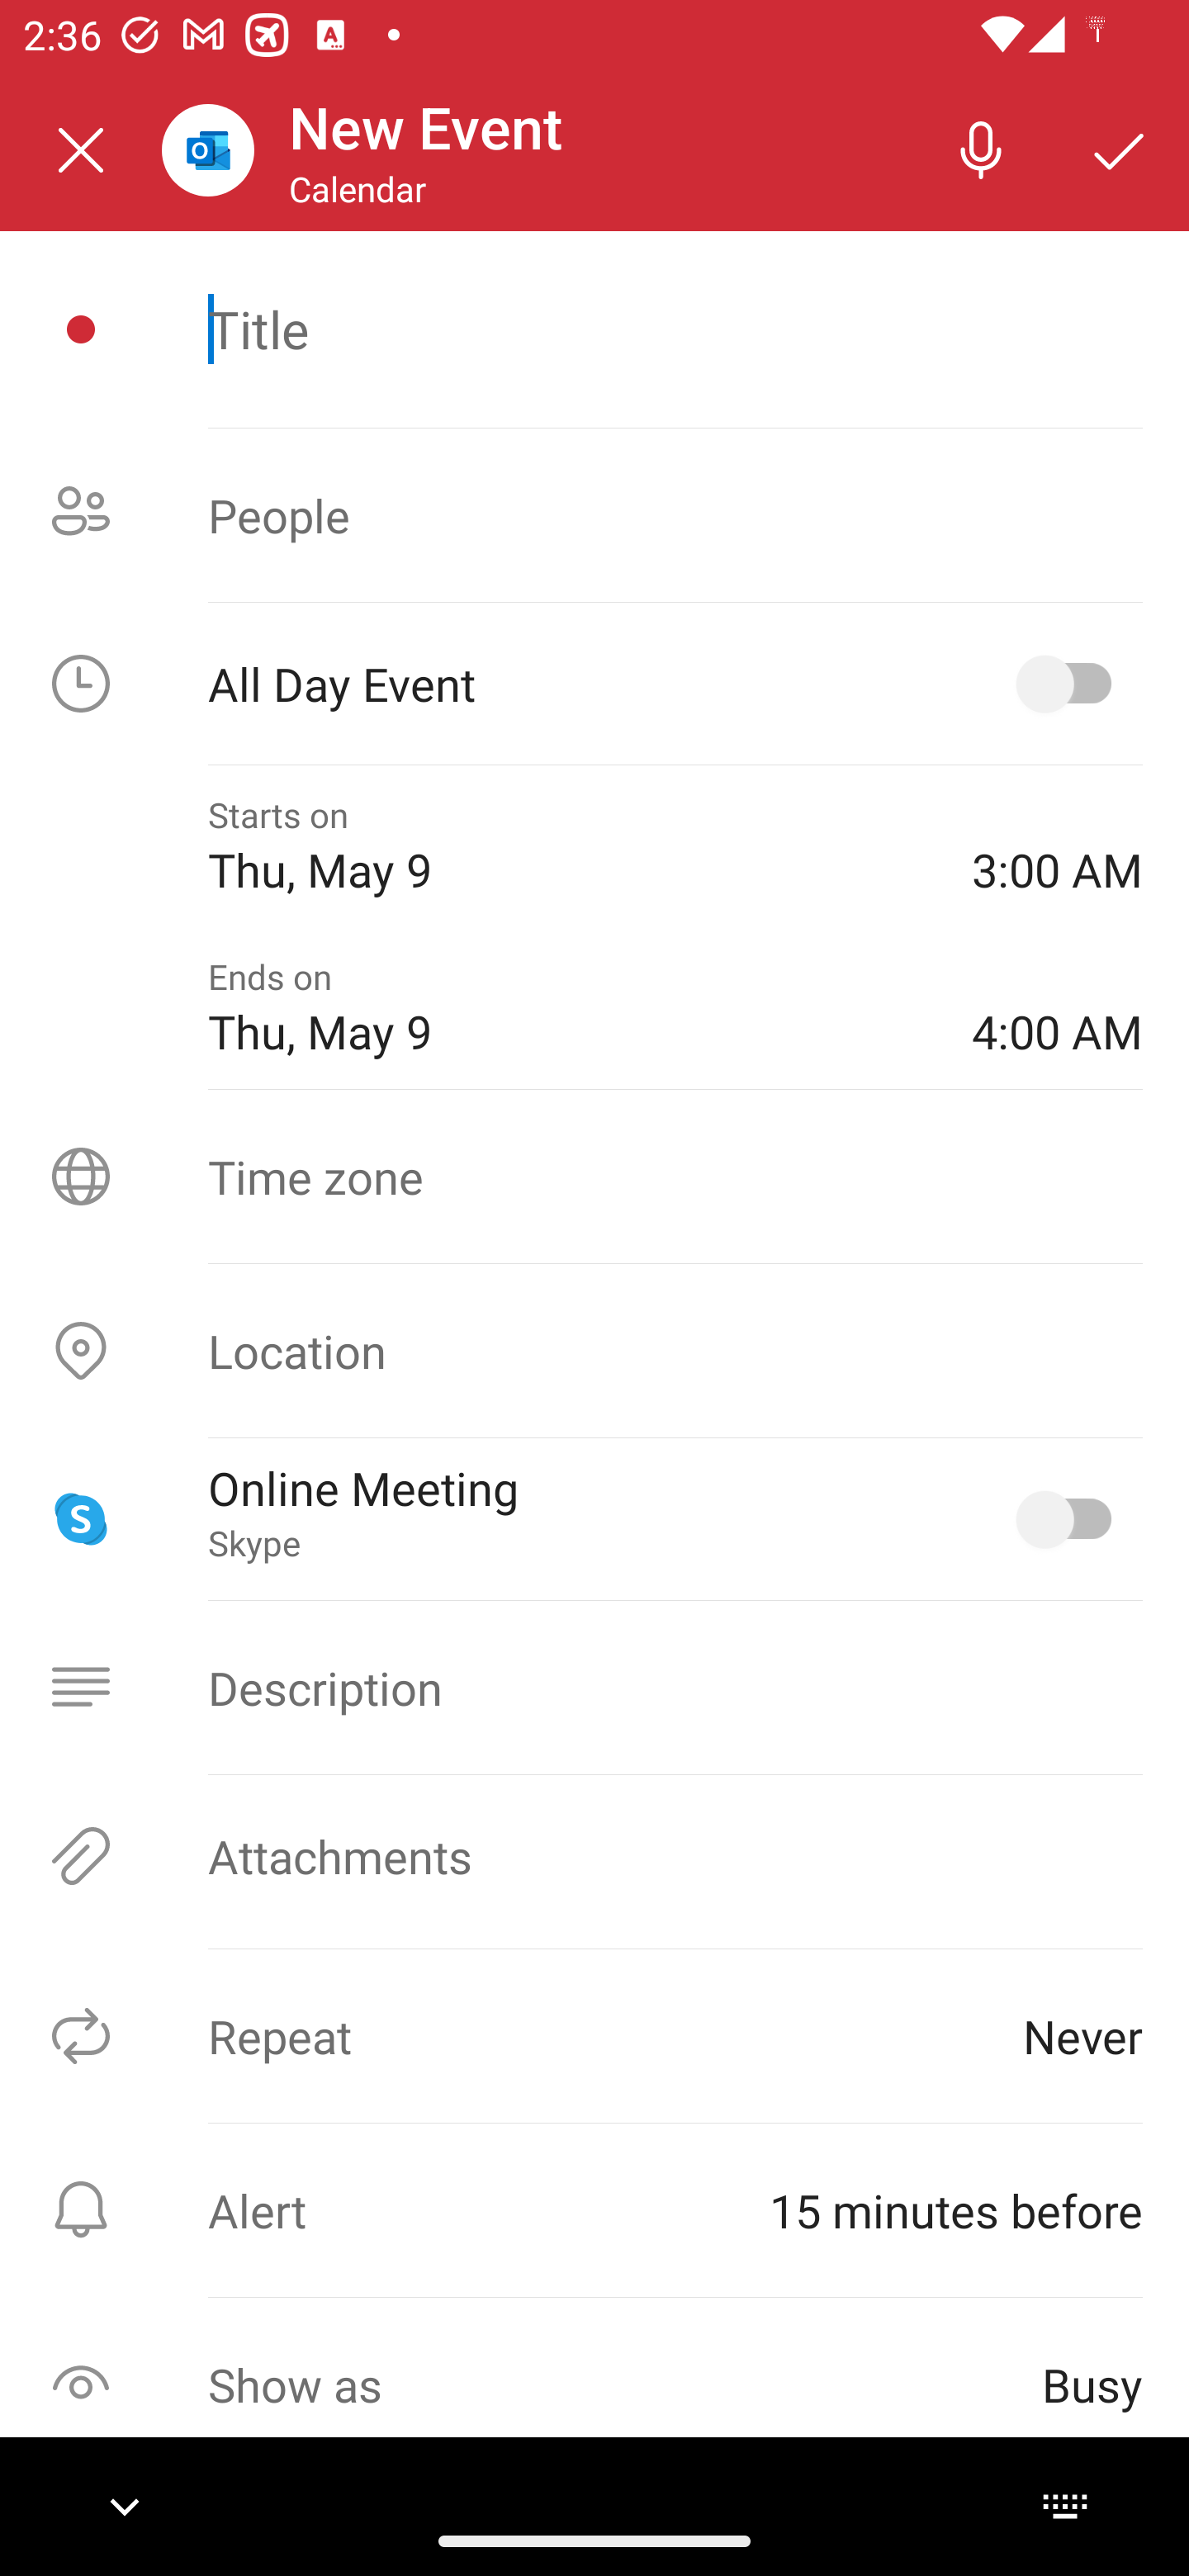 Image resolution: width=1189 pixels, height=2576 pixels. Describe the element at coordinates (1057, 1008) in the screenshot. I see `4:00 AM` at that location.